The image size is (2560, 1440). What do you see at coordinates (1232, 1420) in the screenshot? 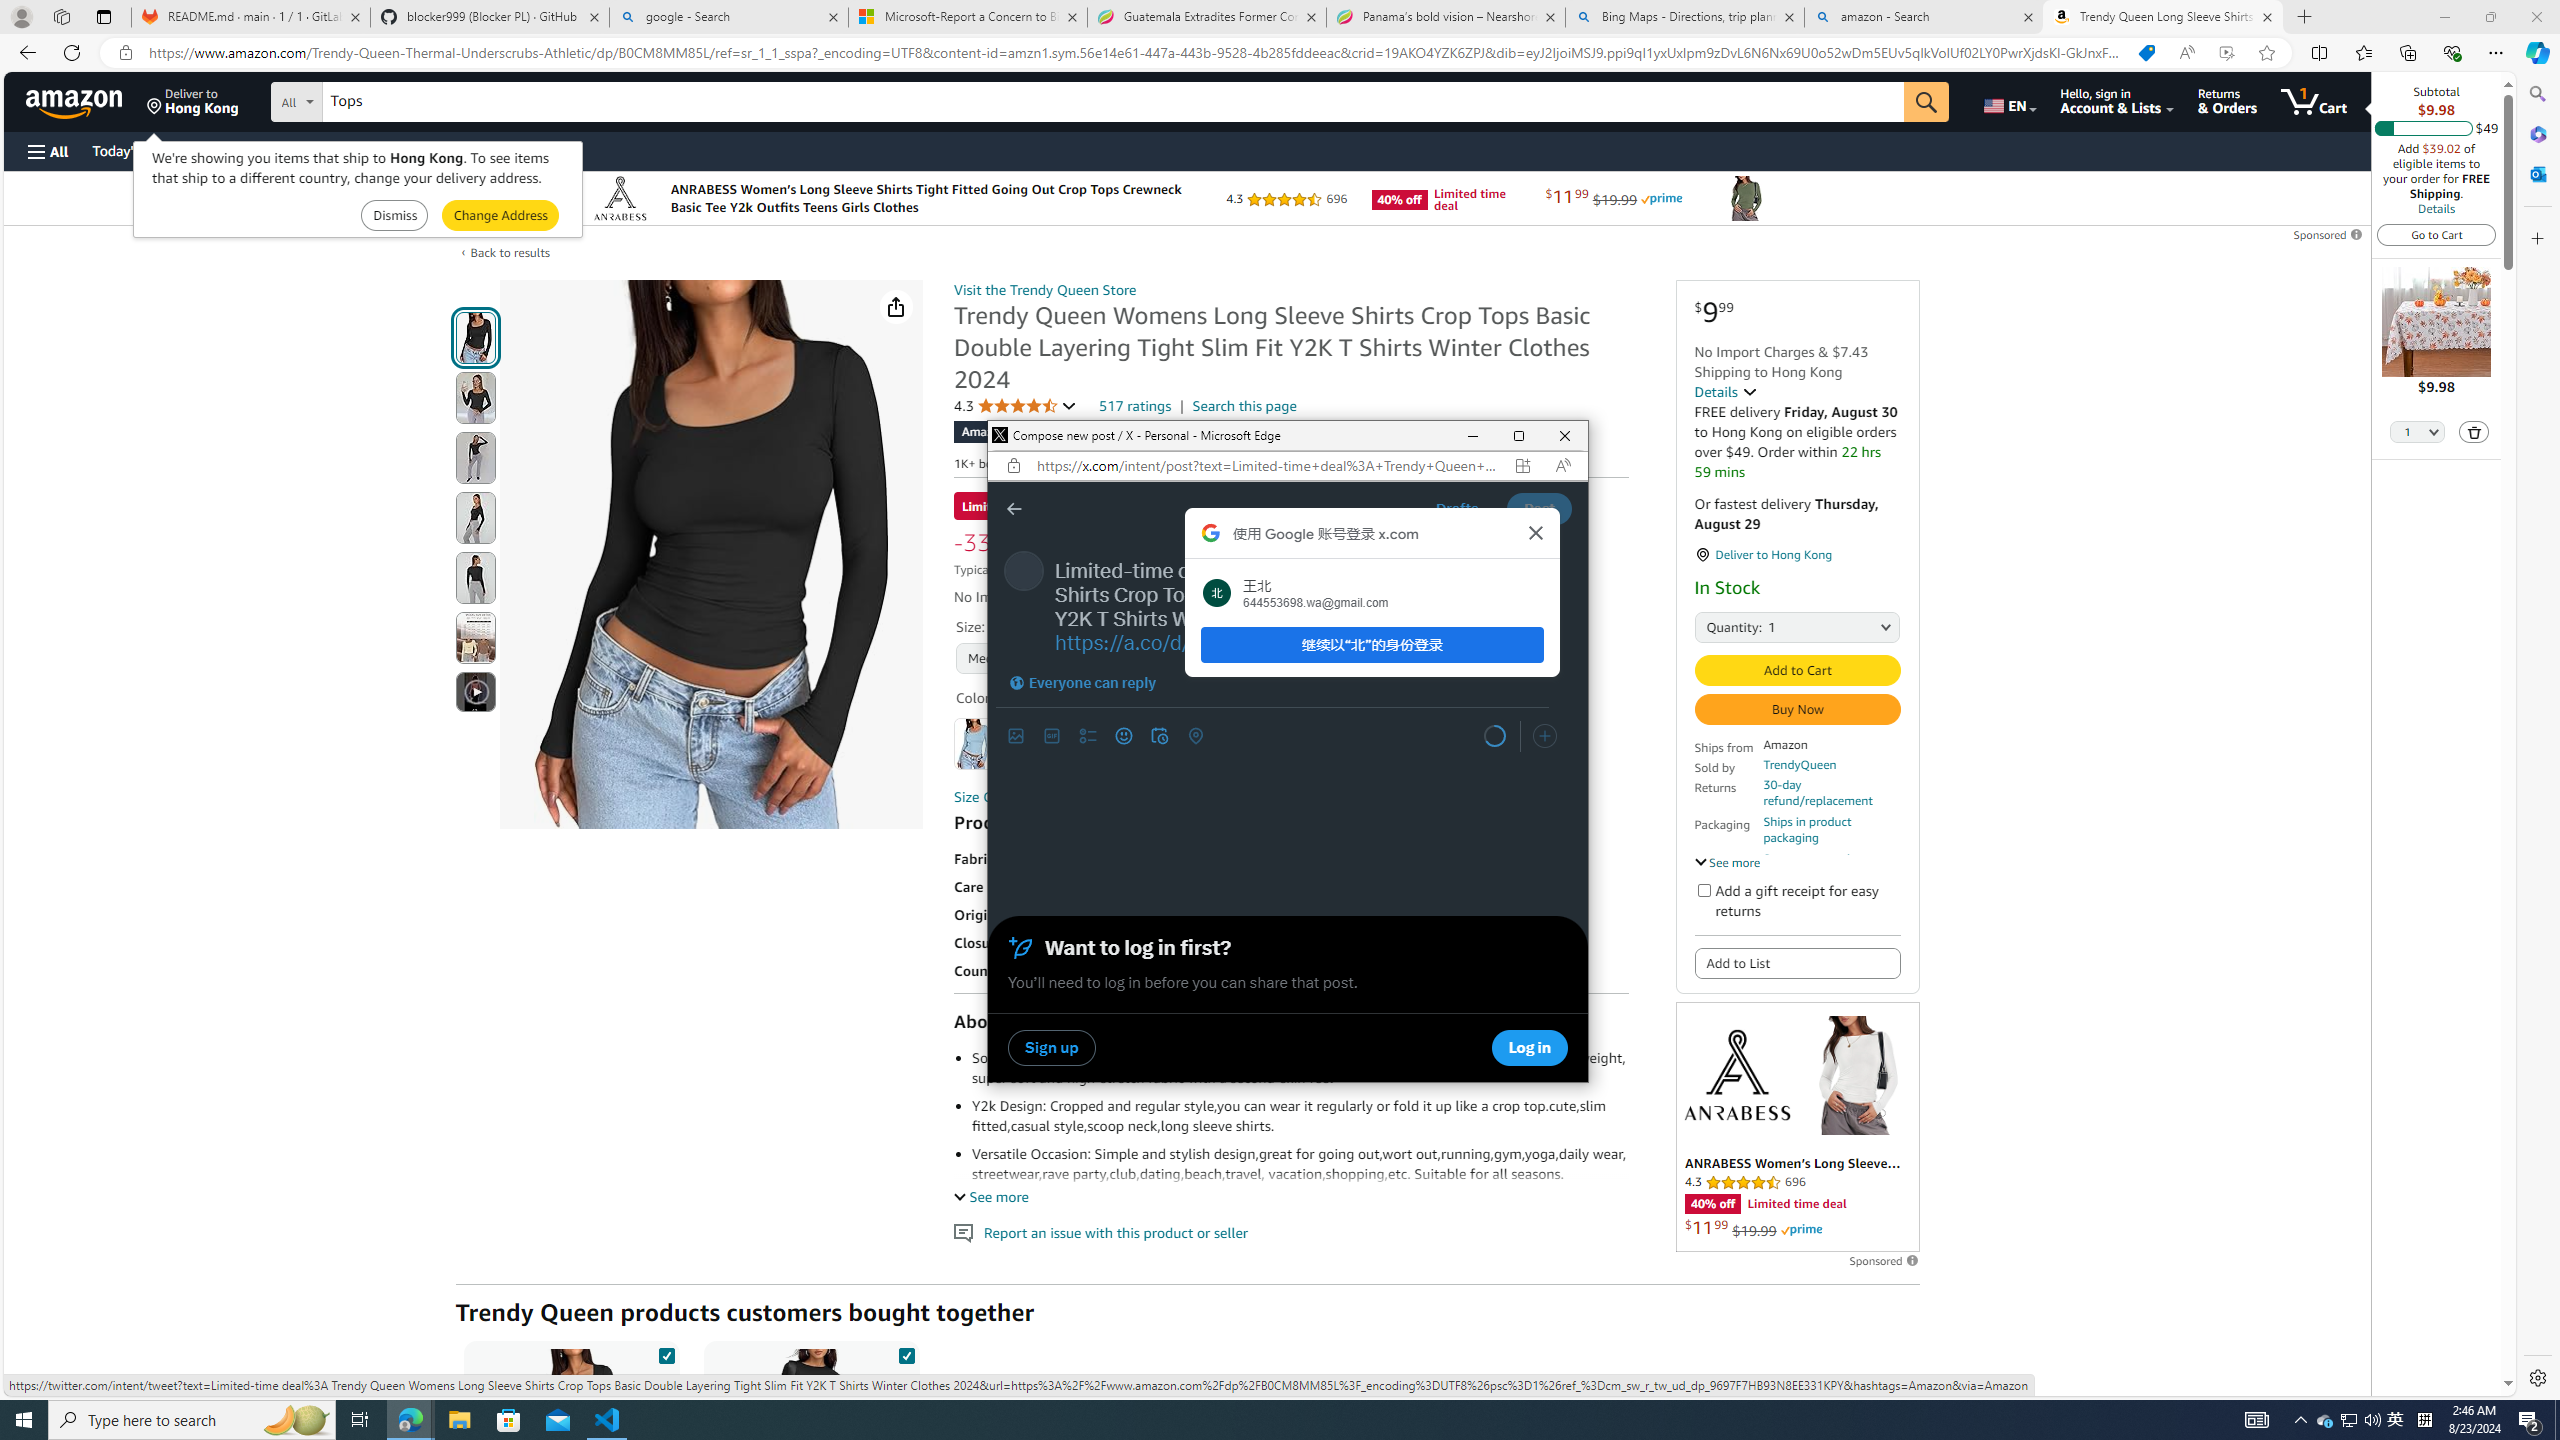
I see `Running applications` at bounding box center [1232, 1420].